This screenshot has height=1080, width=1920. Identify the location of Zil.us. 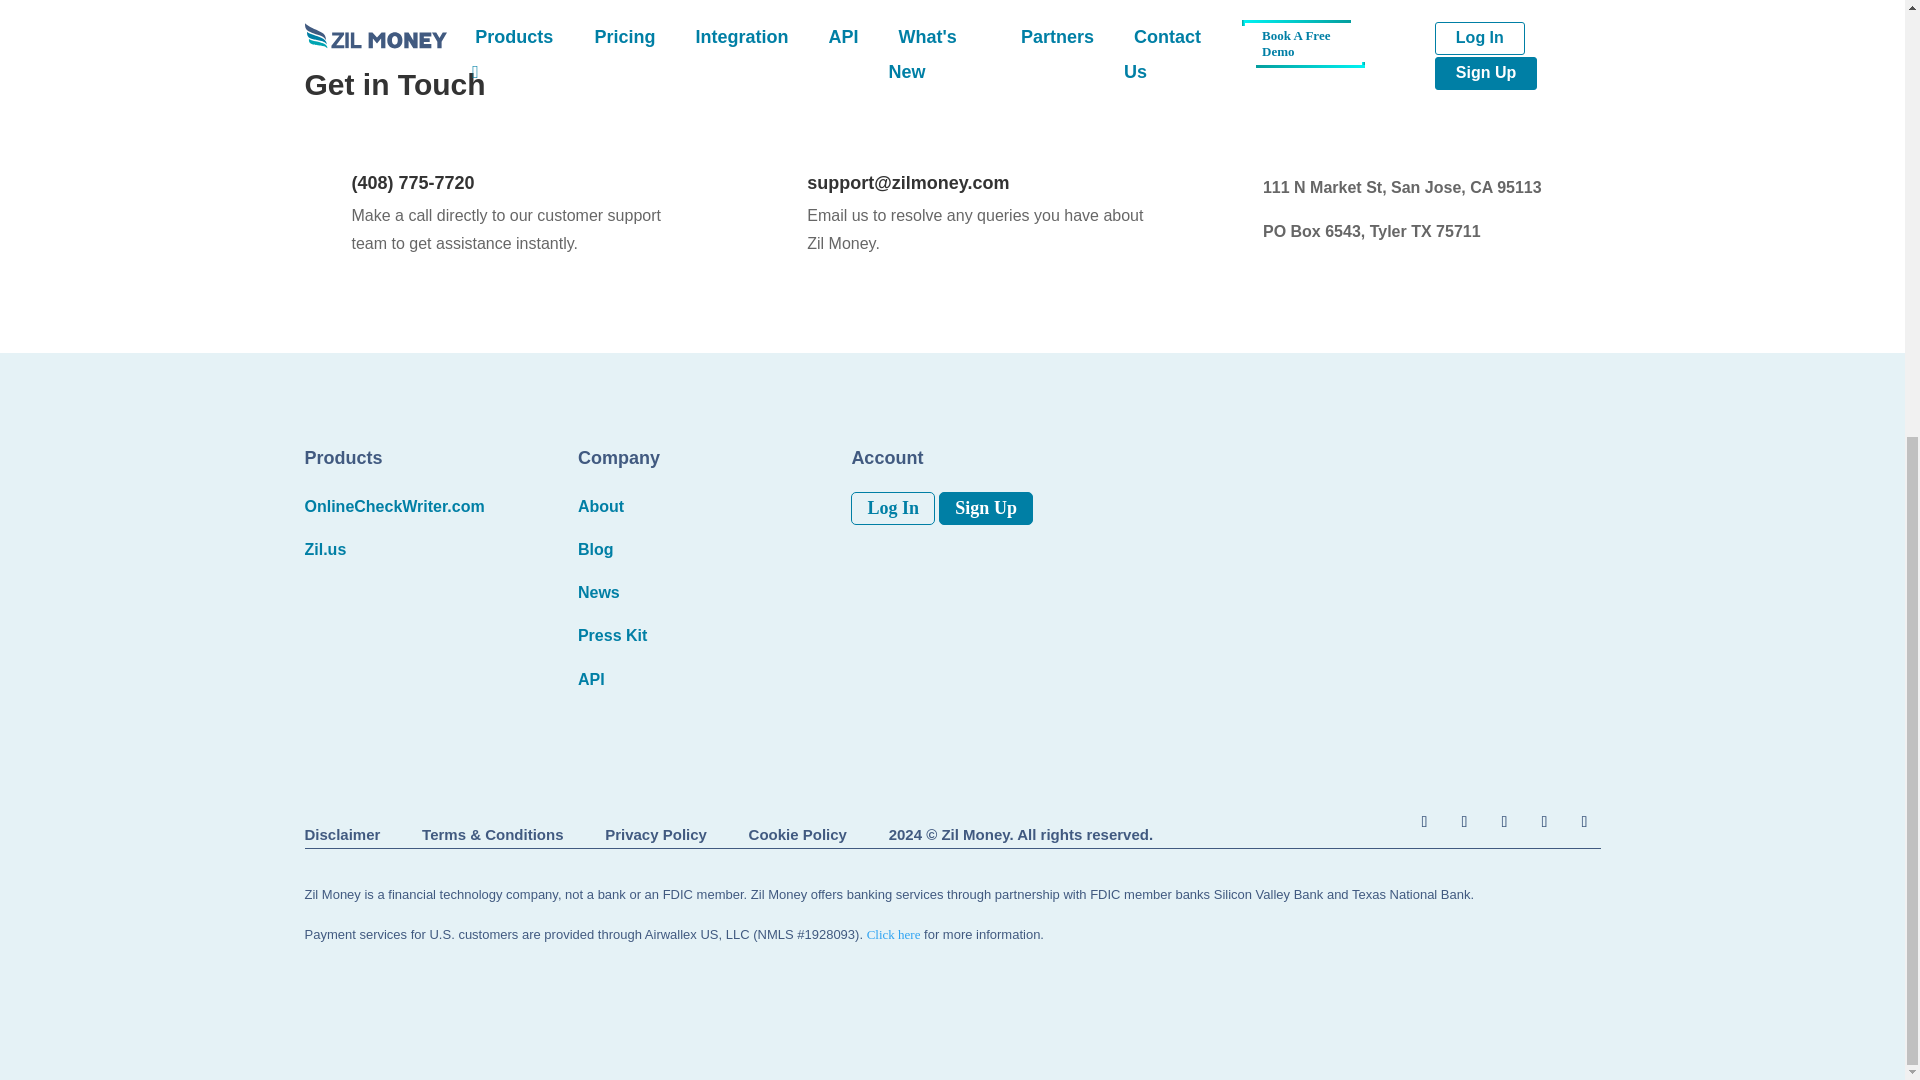
(324, 550).